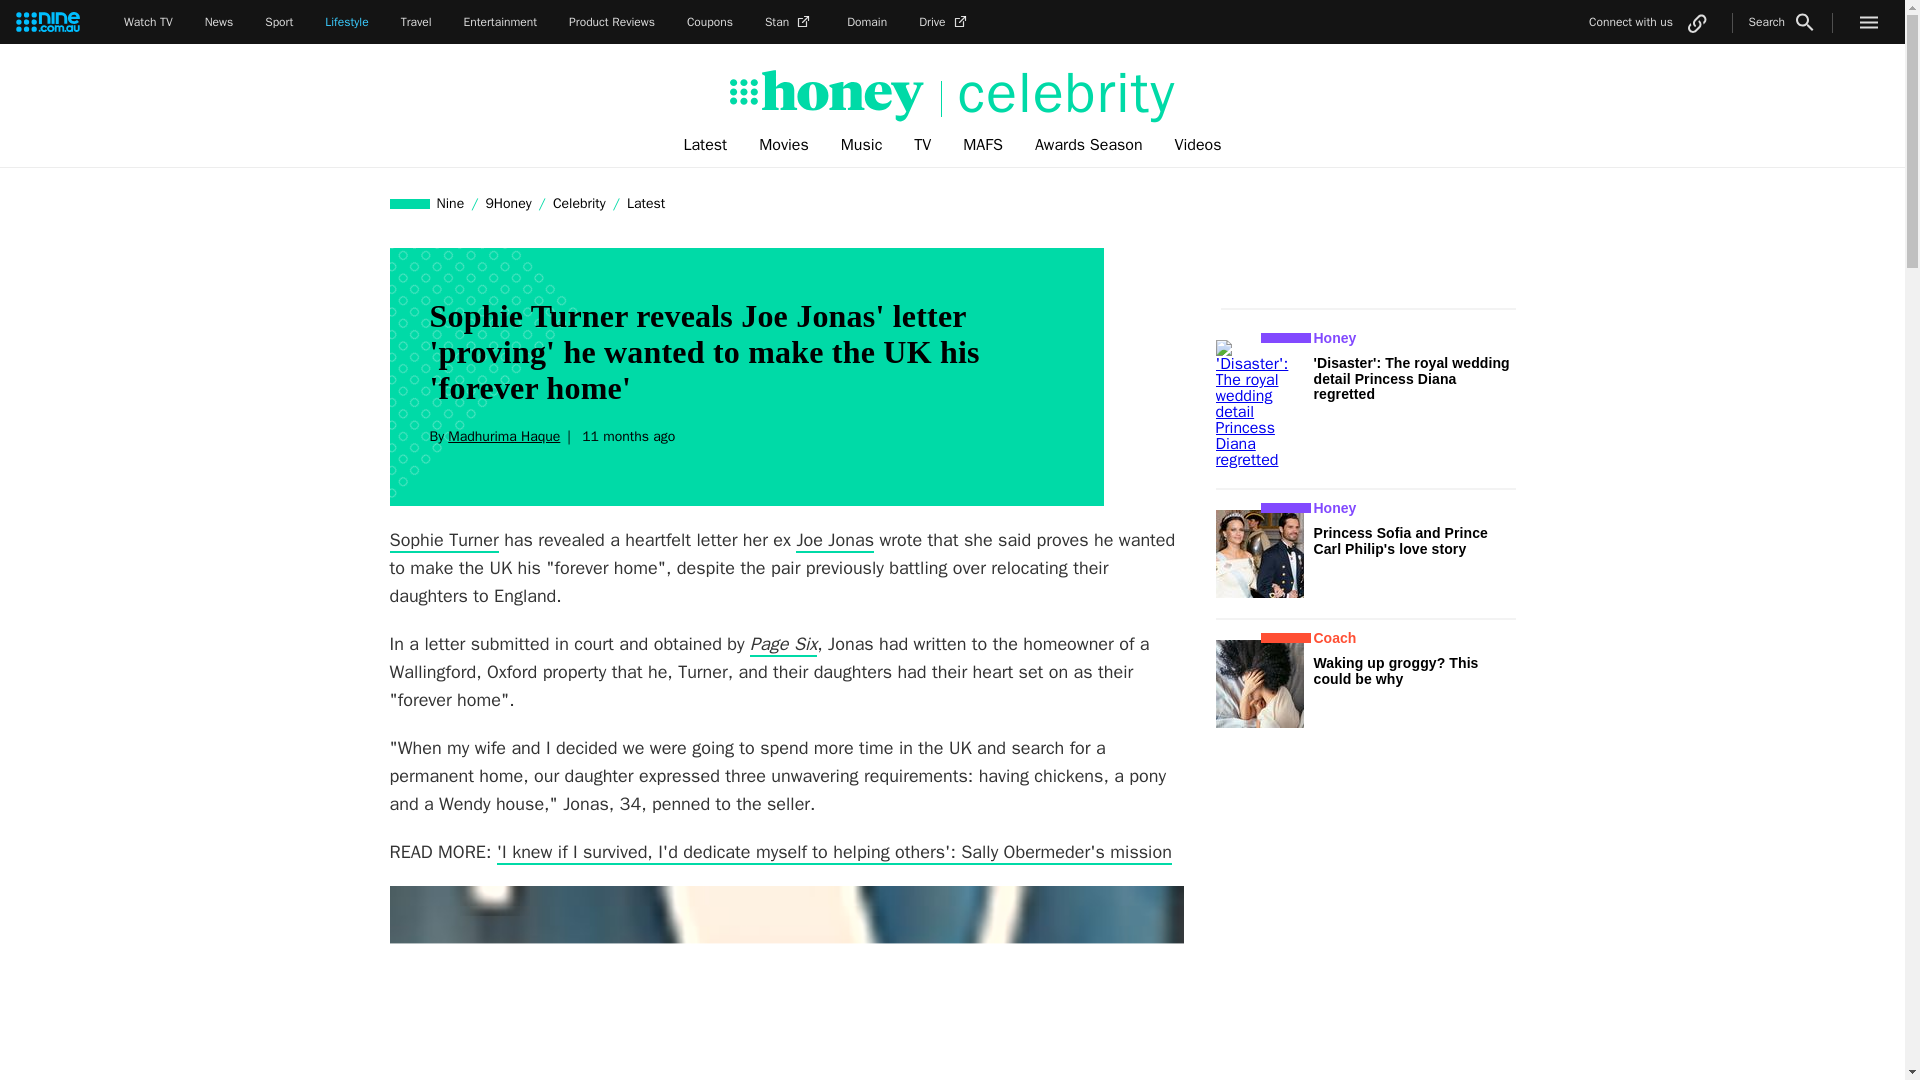 The width and height of the screenshot is (1920, 1080). I want to click on Page Six, so click(784, 644).